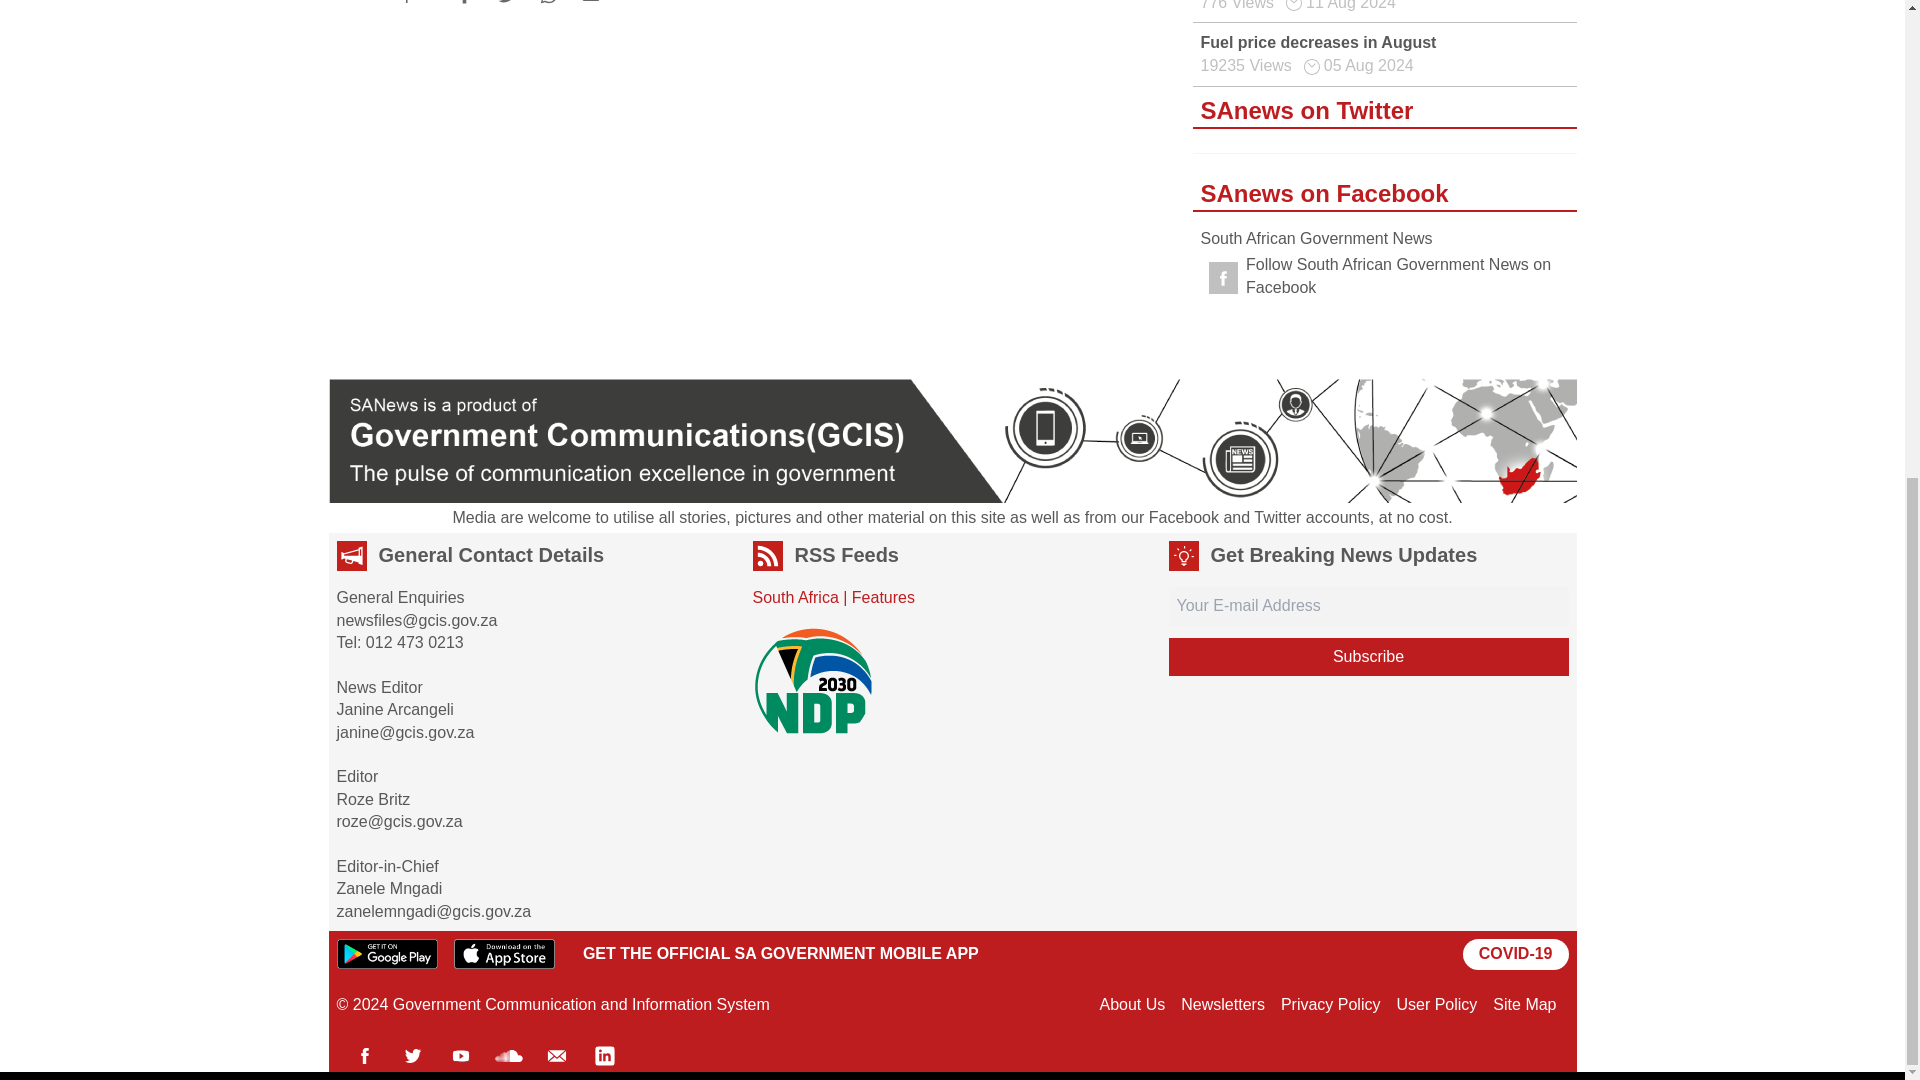  What do you see at coordinates (504, 953) in the screenshot?
I see `Download from the iTunes App Store` at bounding box center [504, 953].